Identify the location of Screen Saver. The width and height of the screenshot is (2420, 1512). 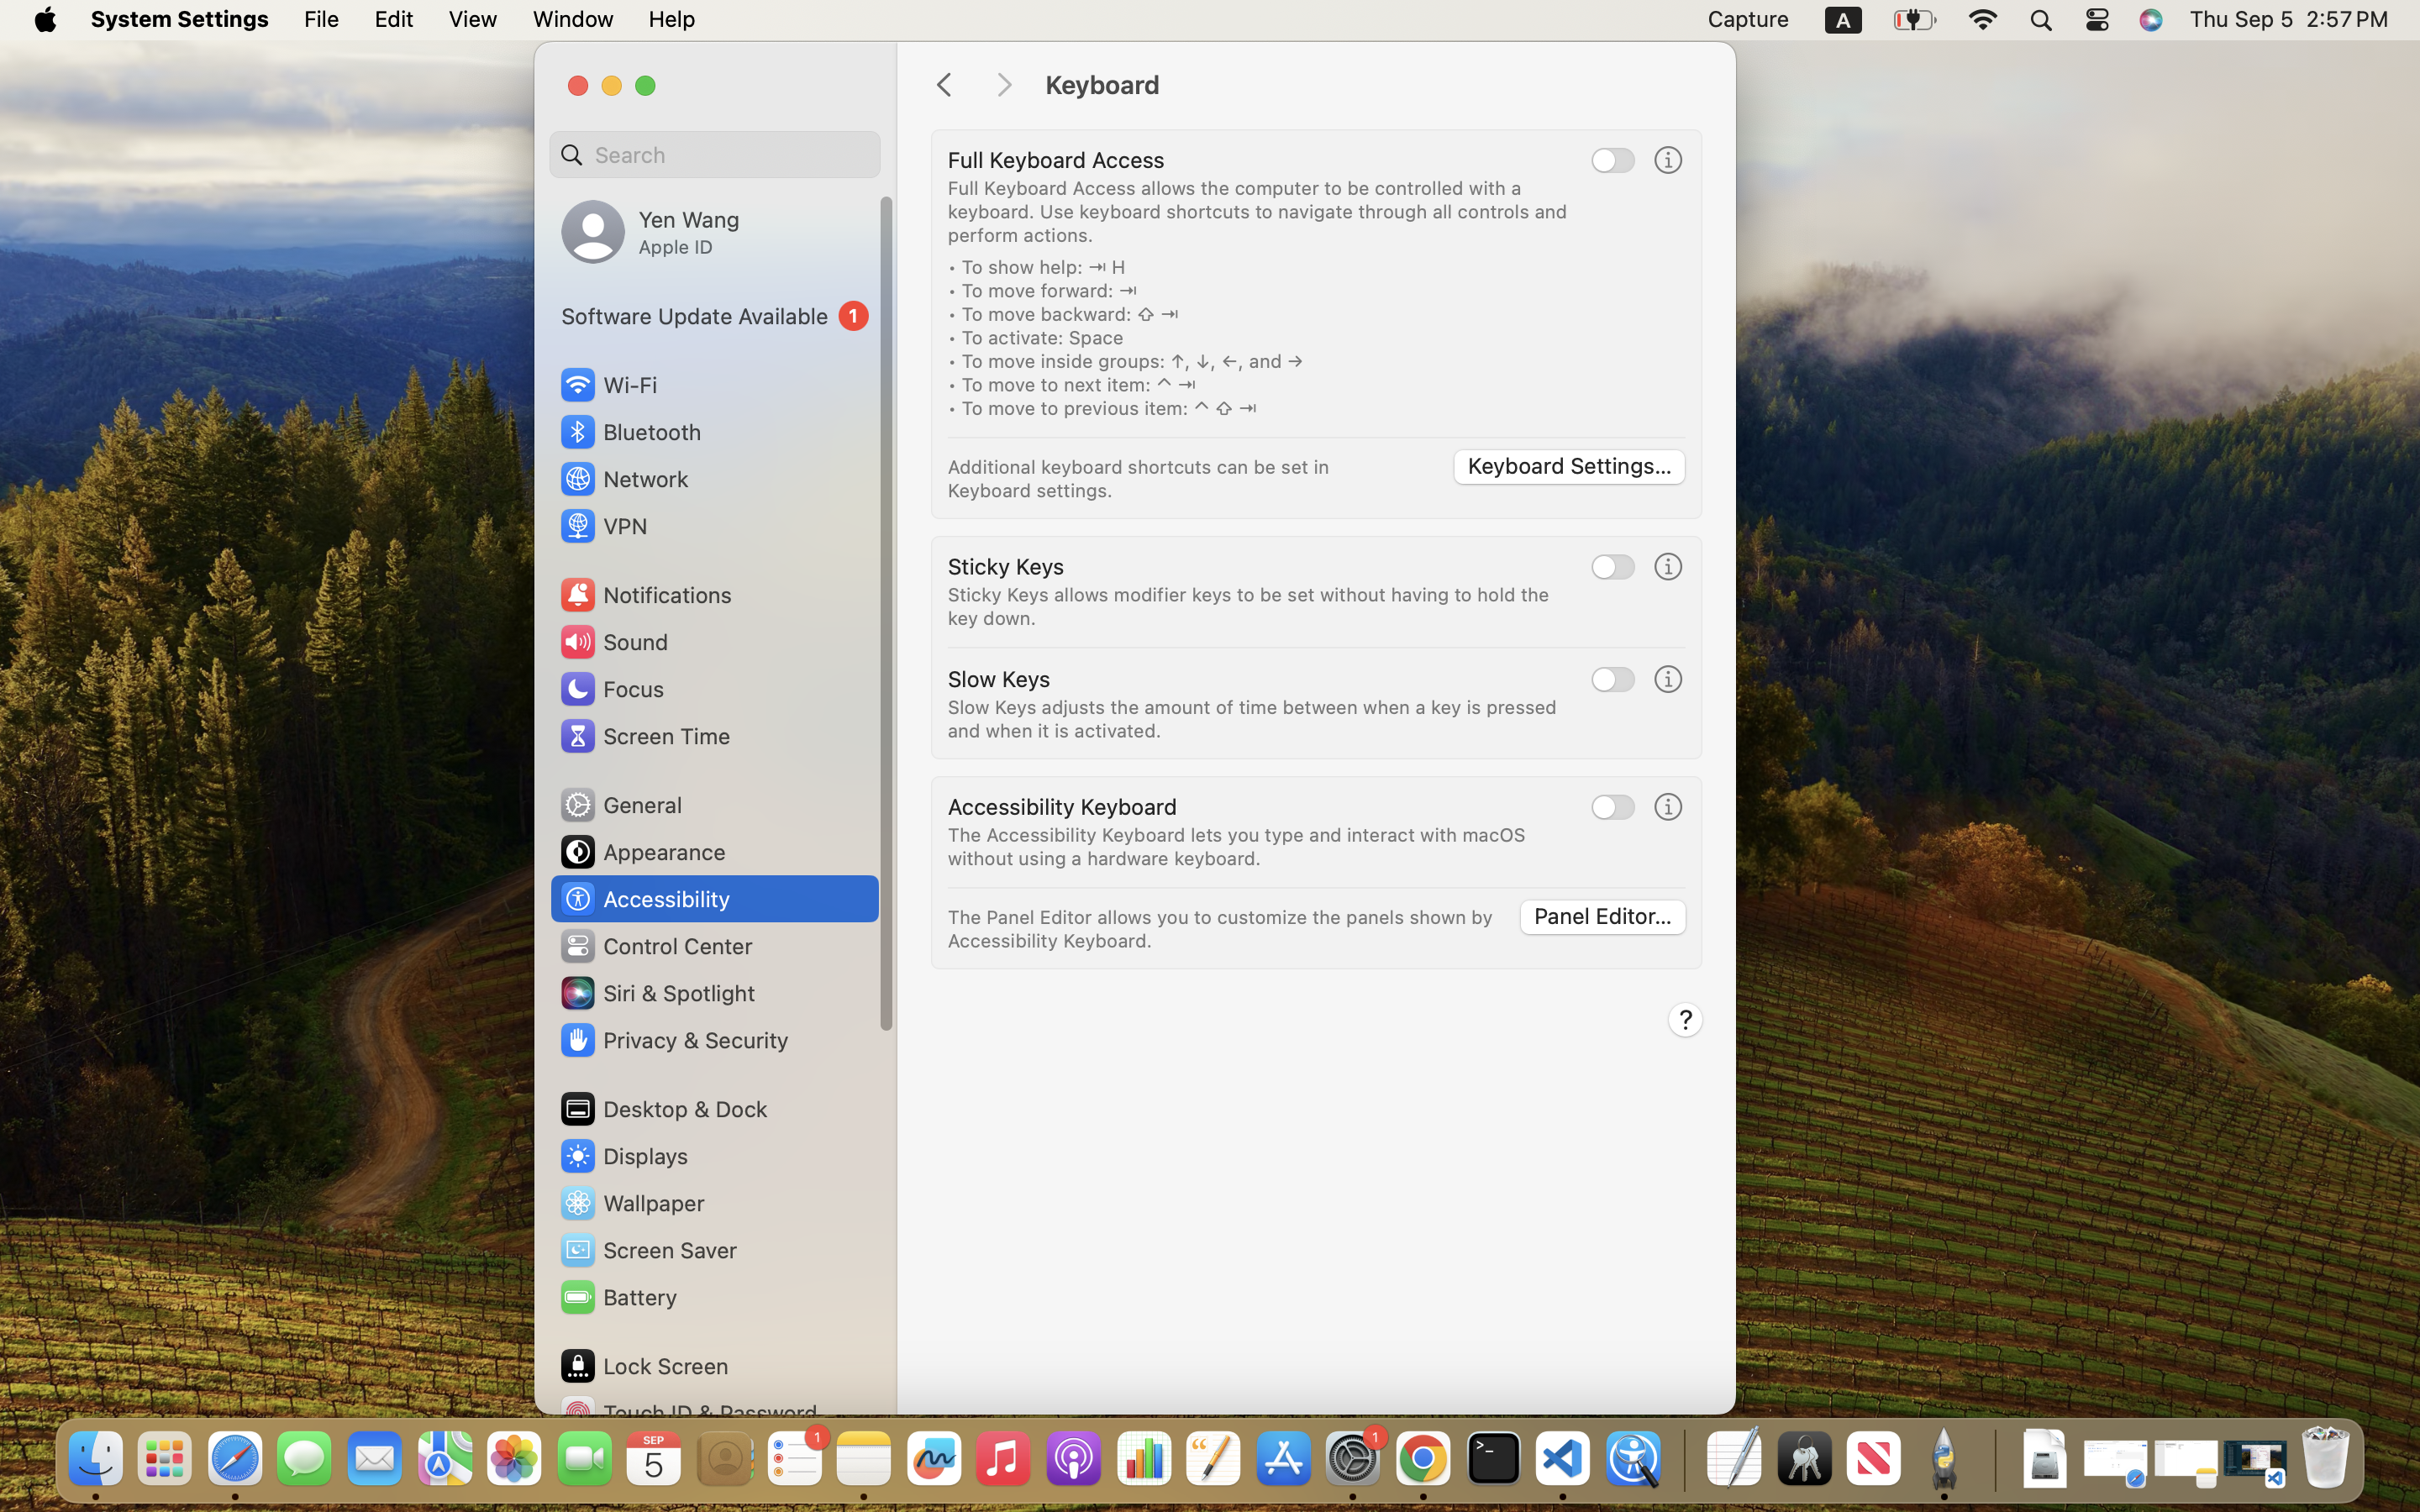
(648, 1250).